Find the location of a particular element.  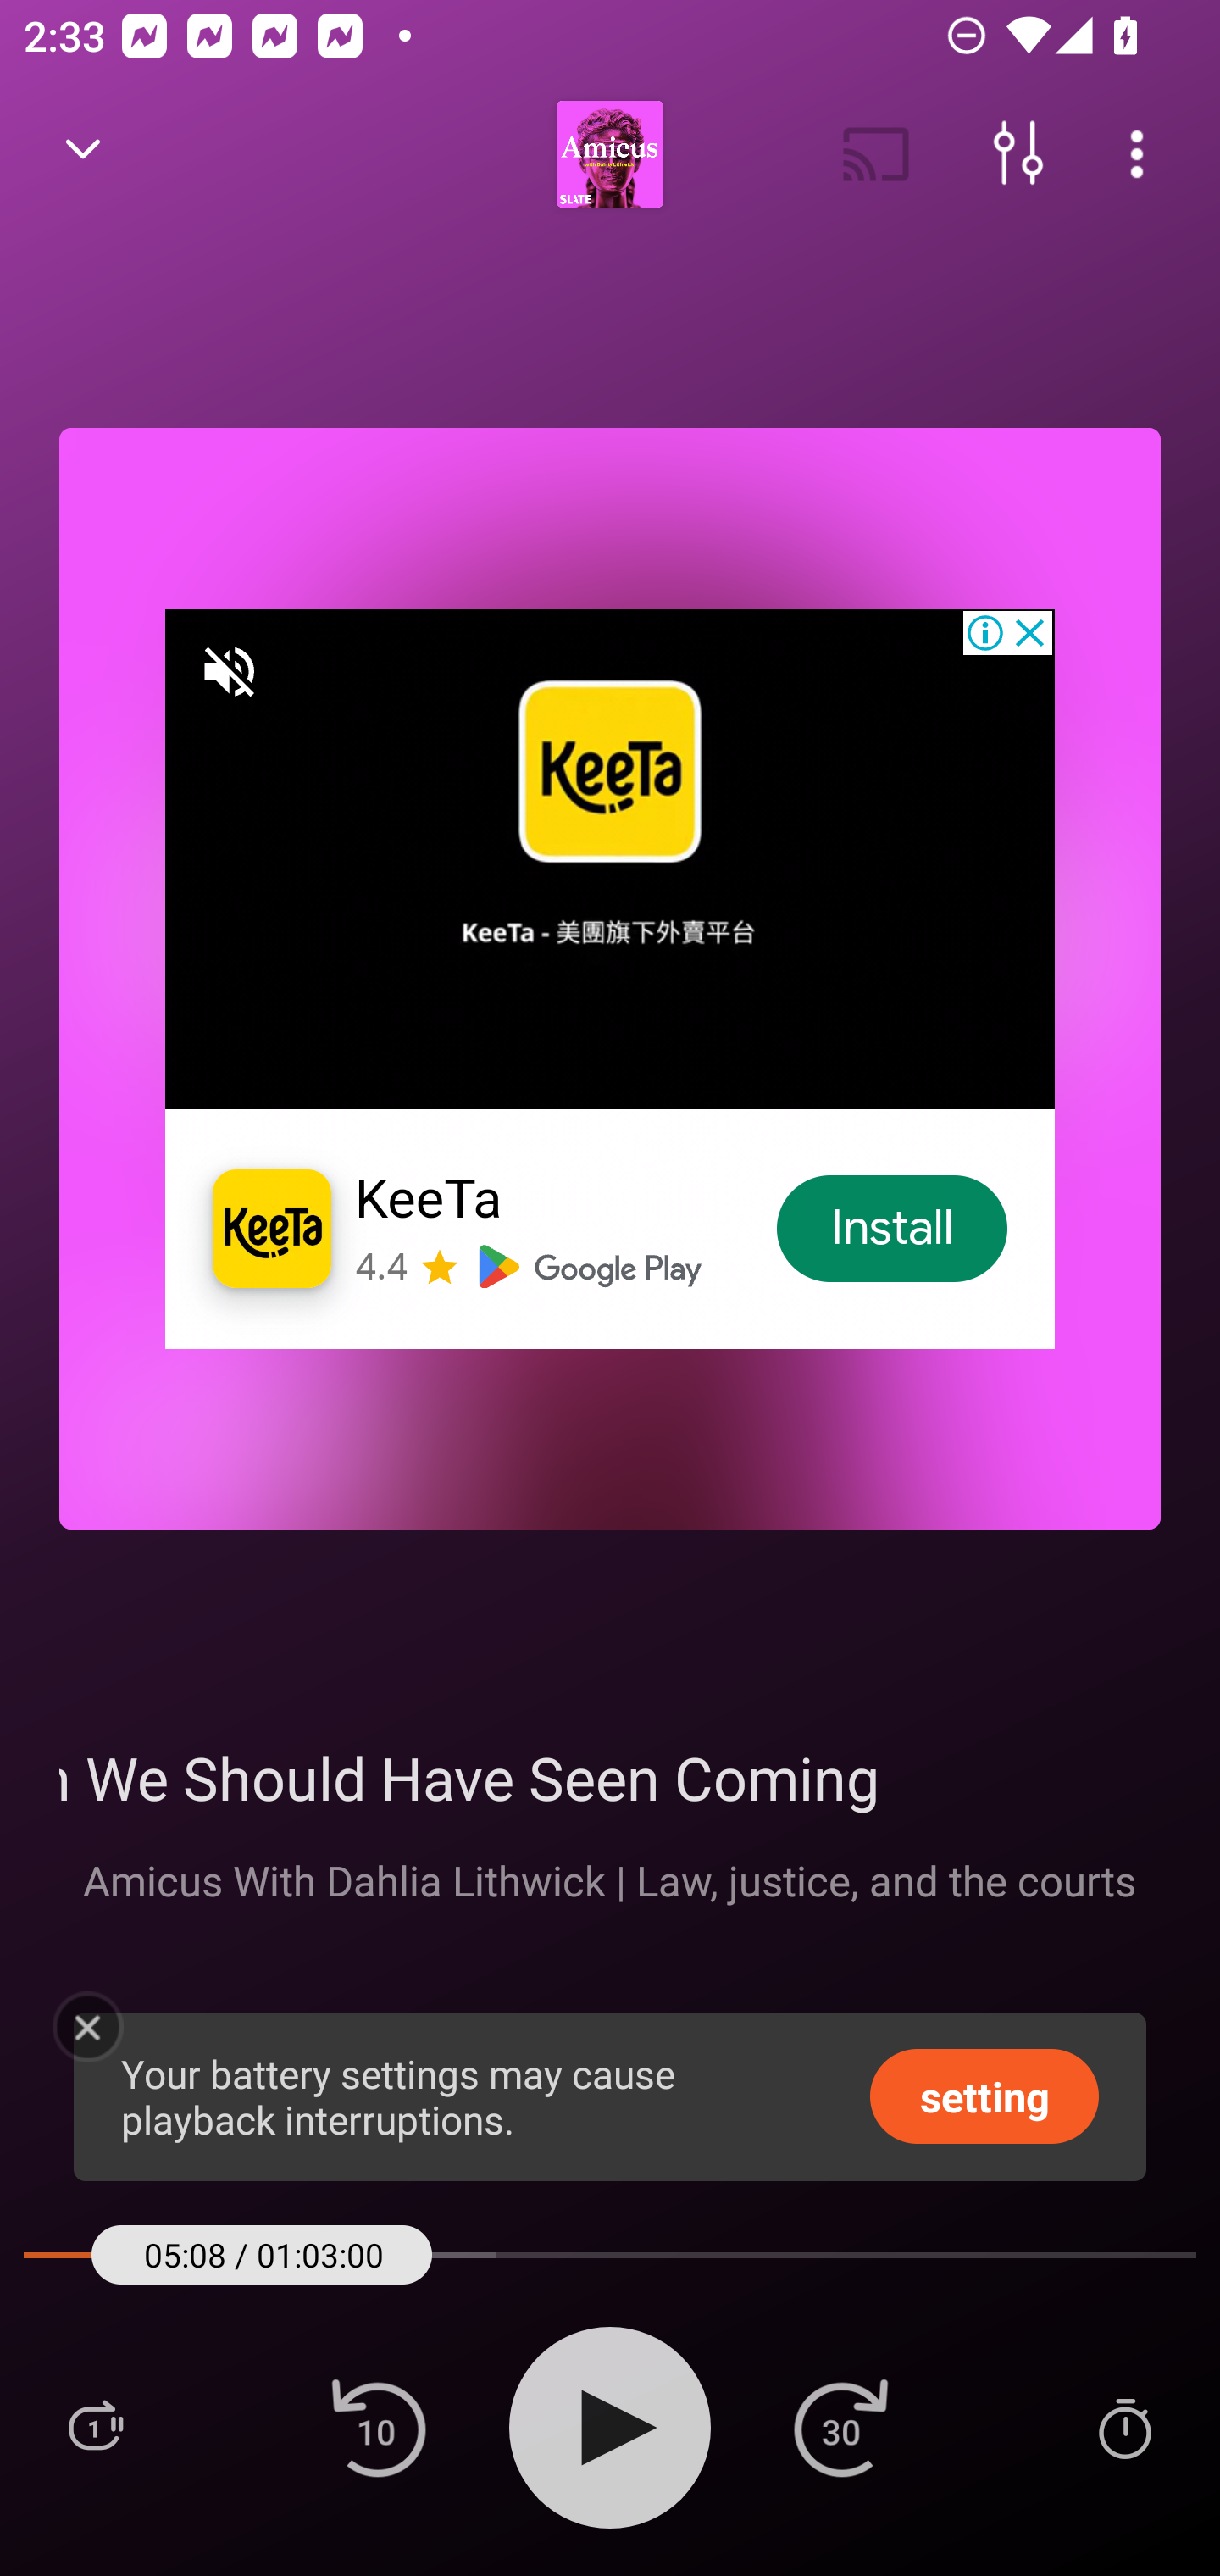

Install is located at coordinates (893, 1229).